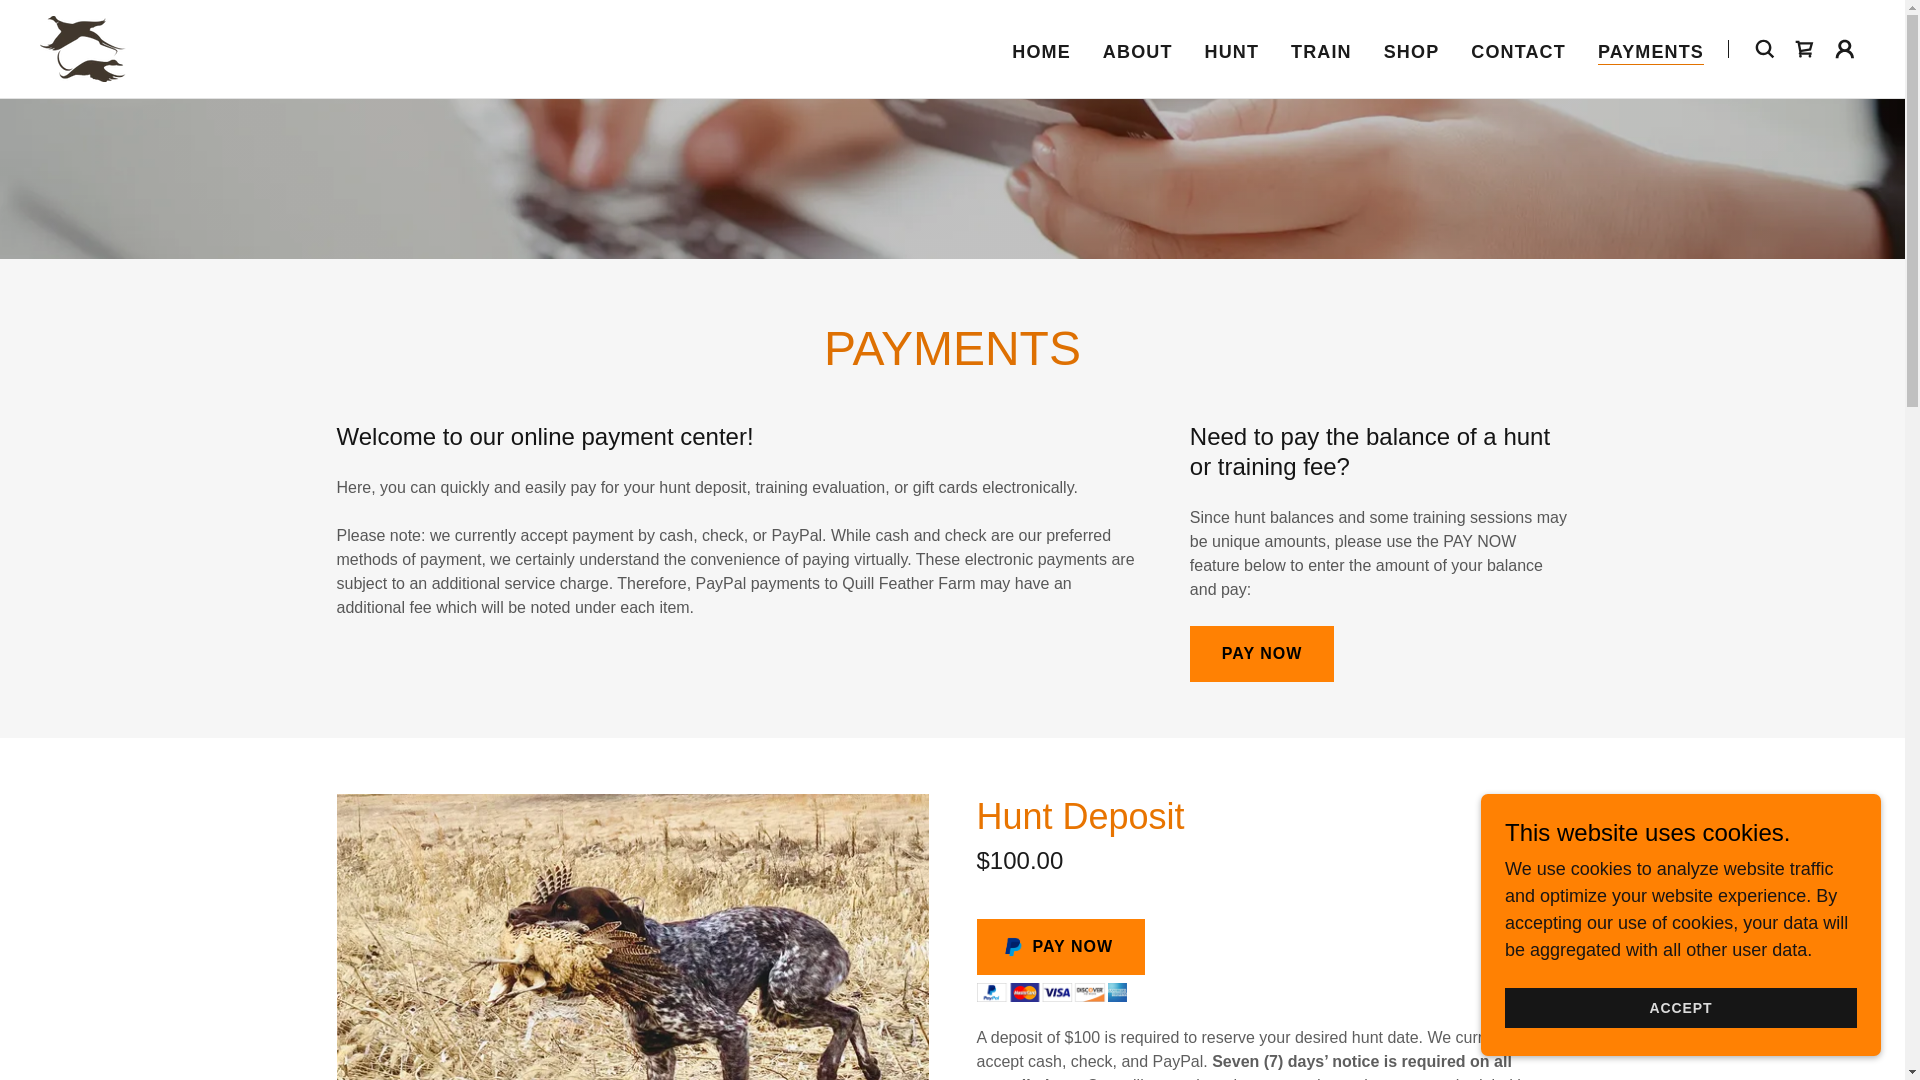 Image resolution: width=1920 pixels, height=1080 pixels. I want to click on CONTACT, so click(1518, 52).